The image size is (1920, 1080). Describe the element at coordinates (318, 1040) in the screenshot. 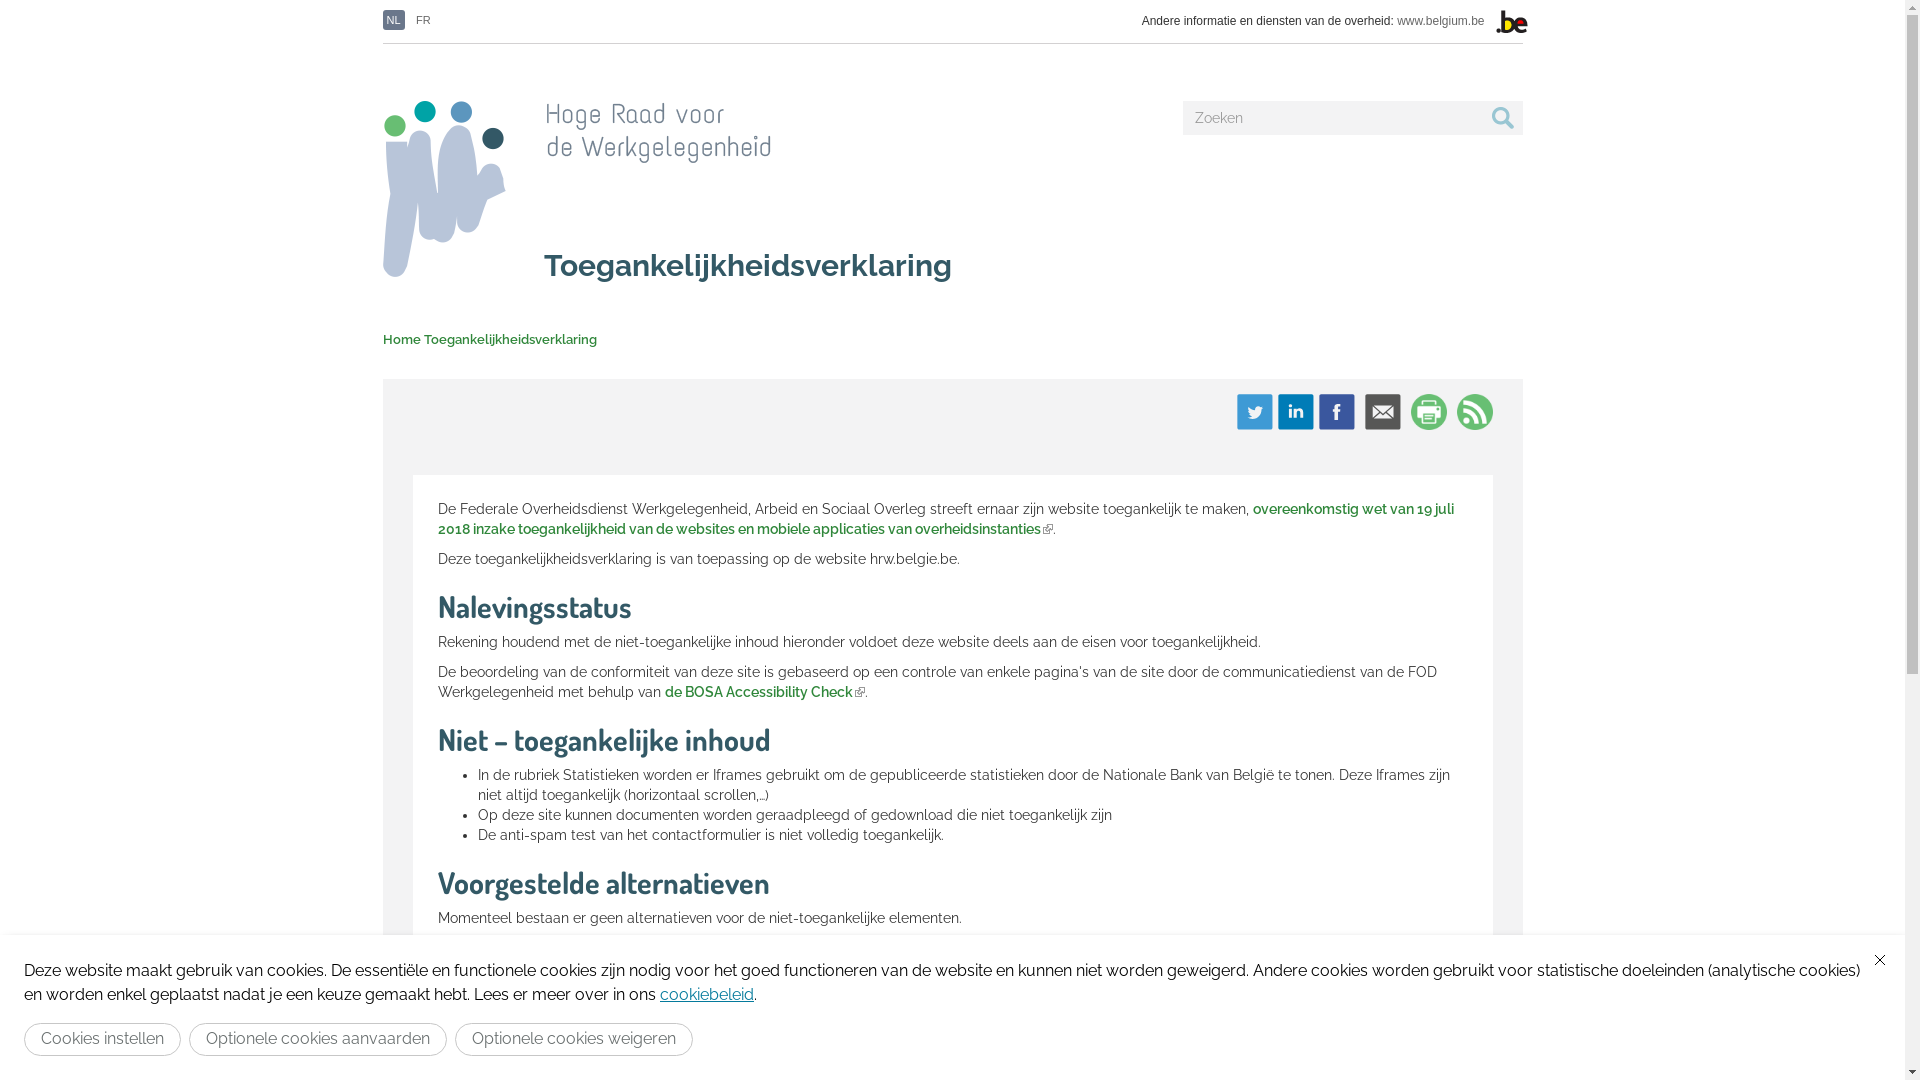

I see `Optionele cookies aanvaarden` at that location.